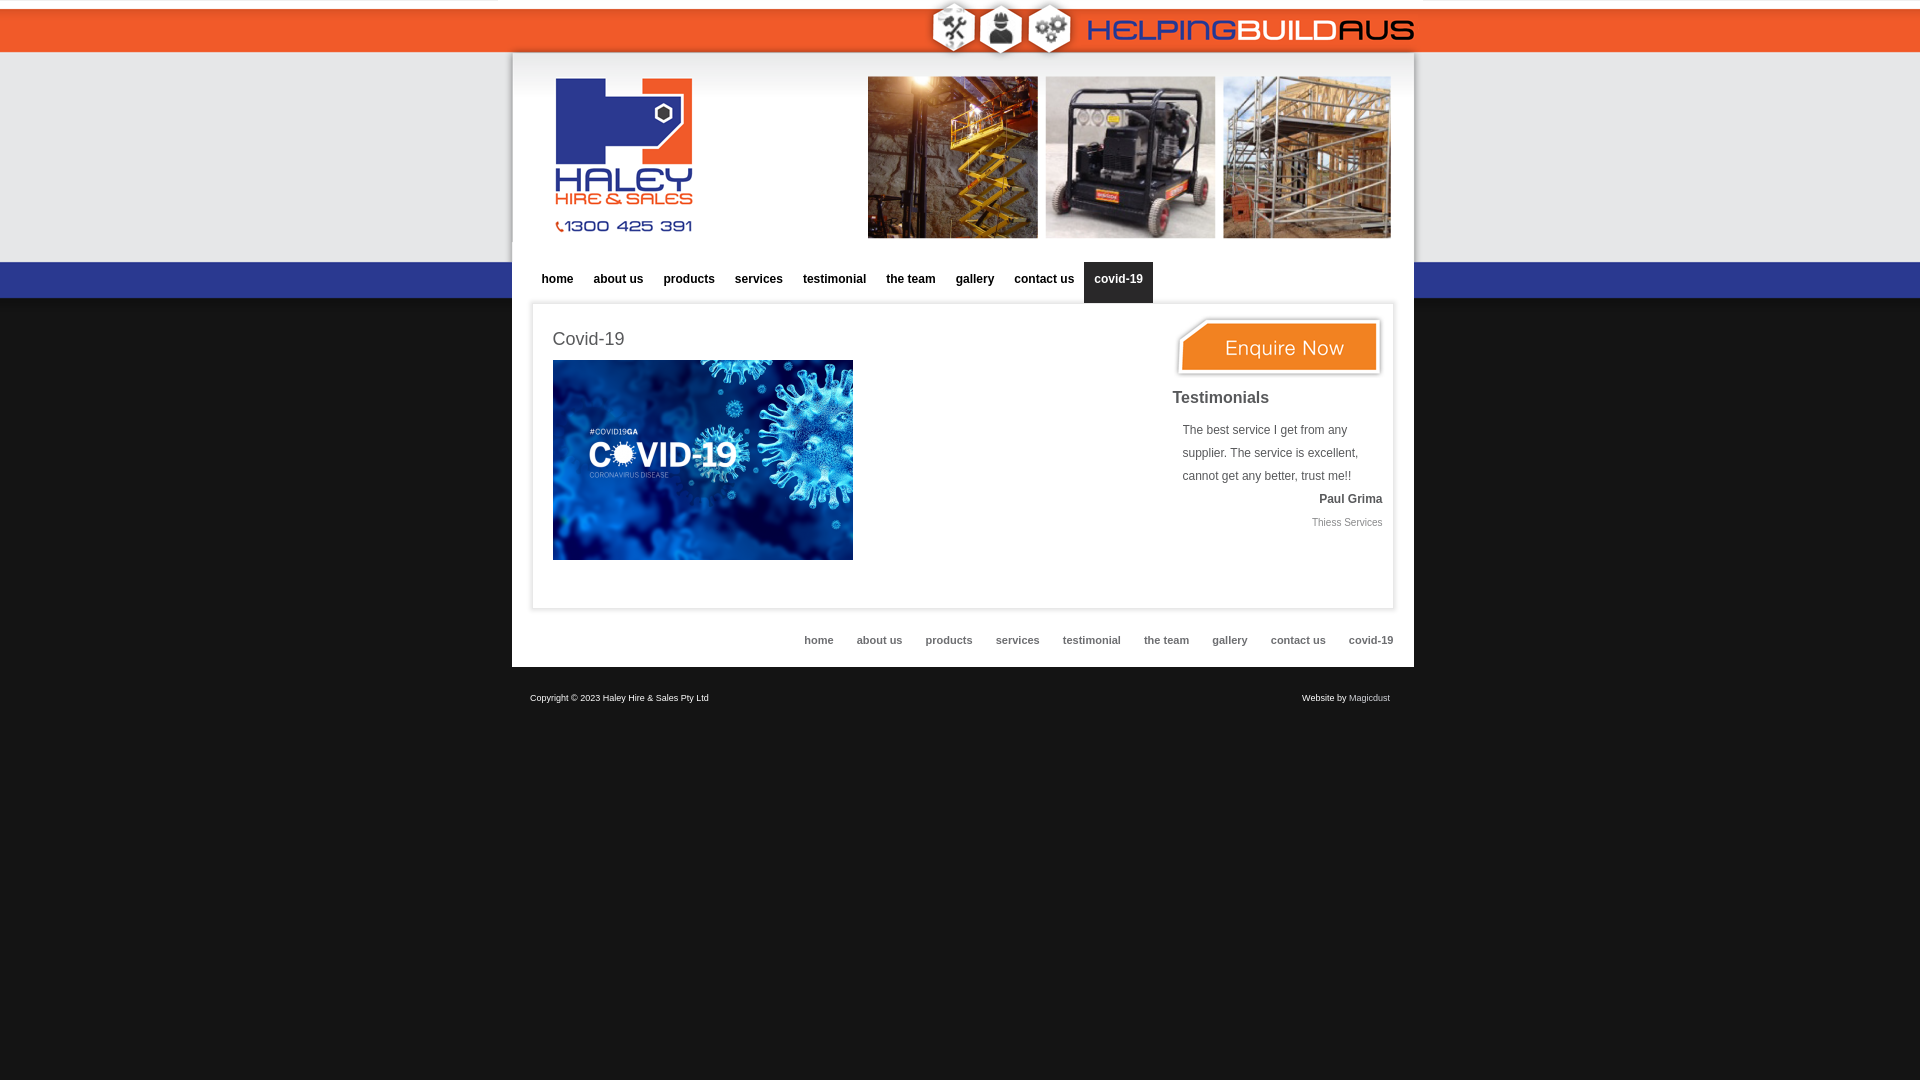 This screenshot has height=1080, width=1920. Describe the element at coordinates (1278, 374) in the screenshot. I see `Enquire Now` at that location.